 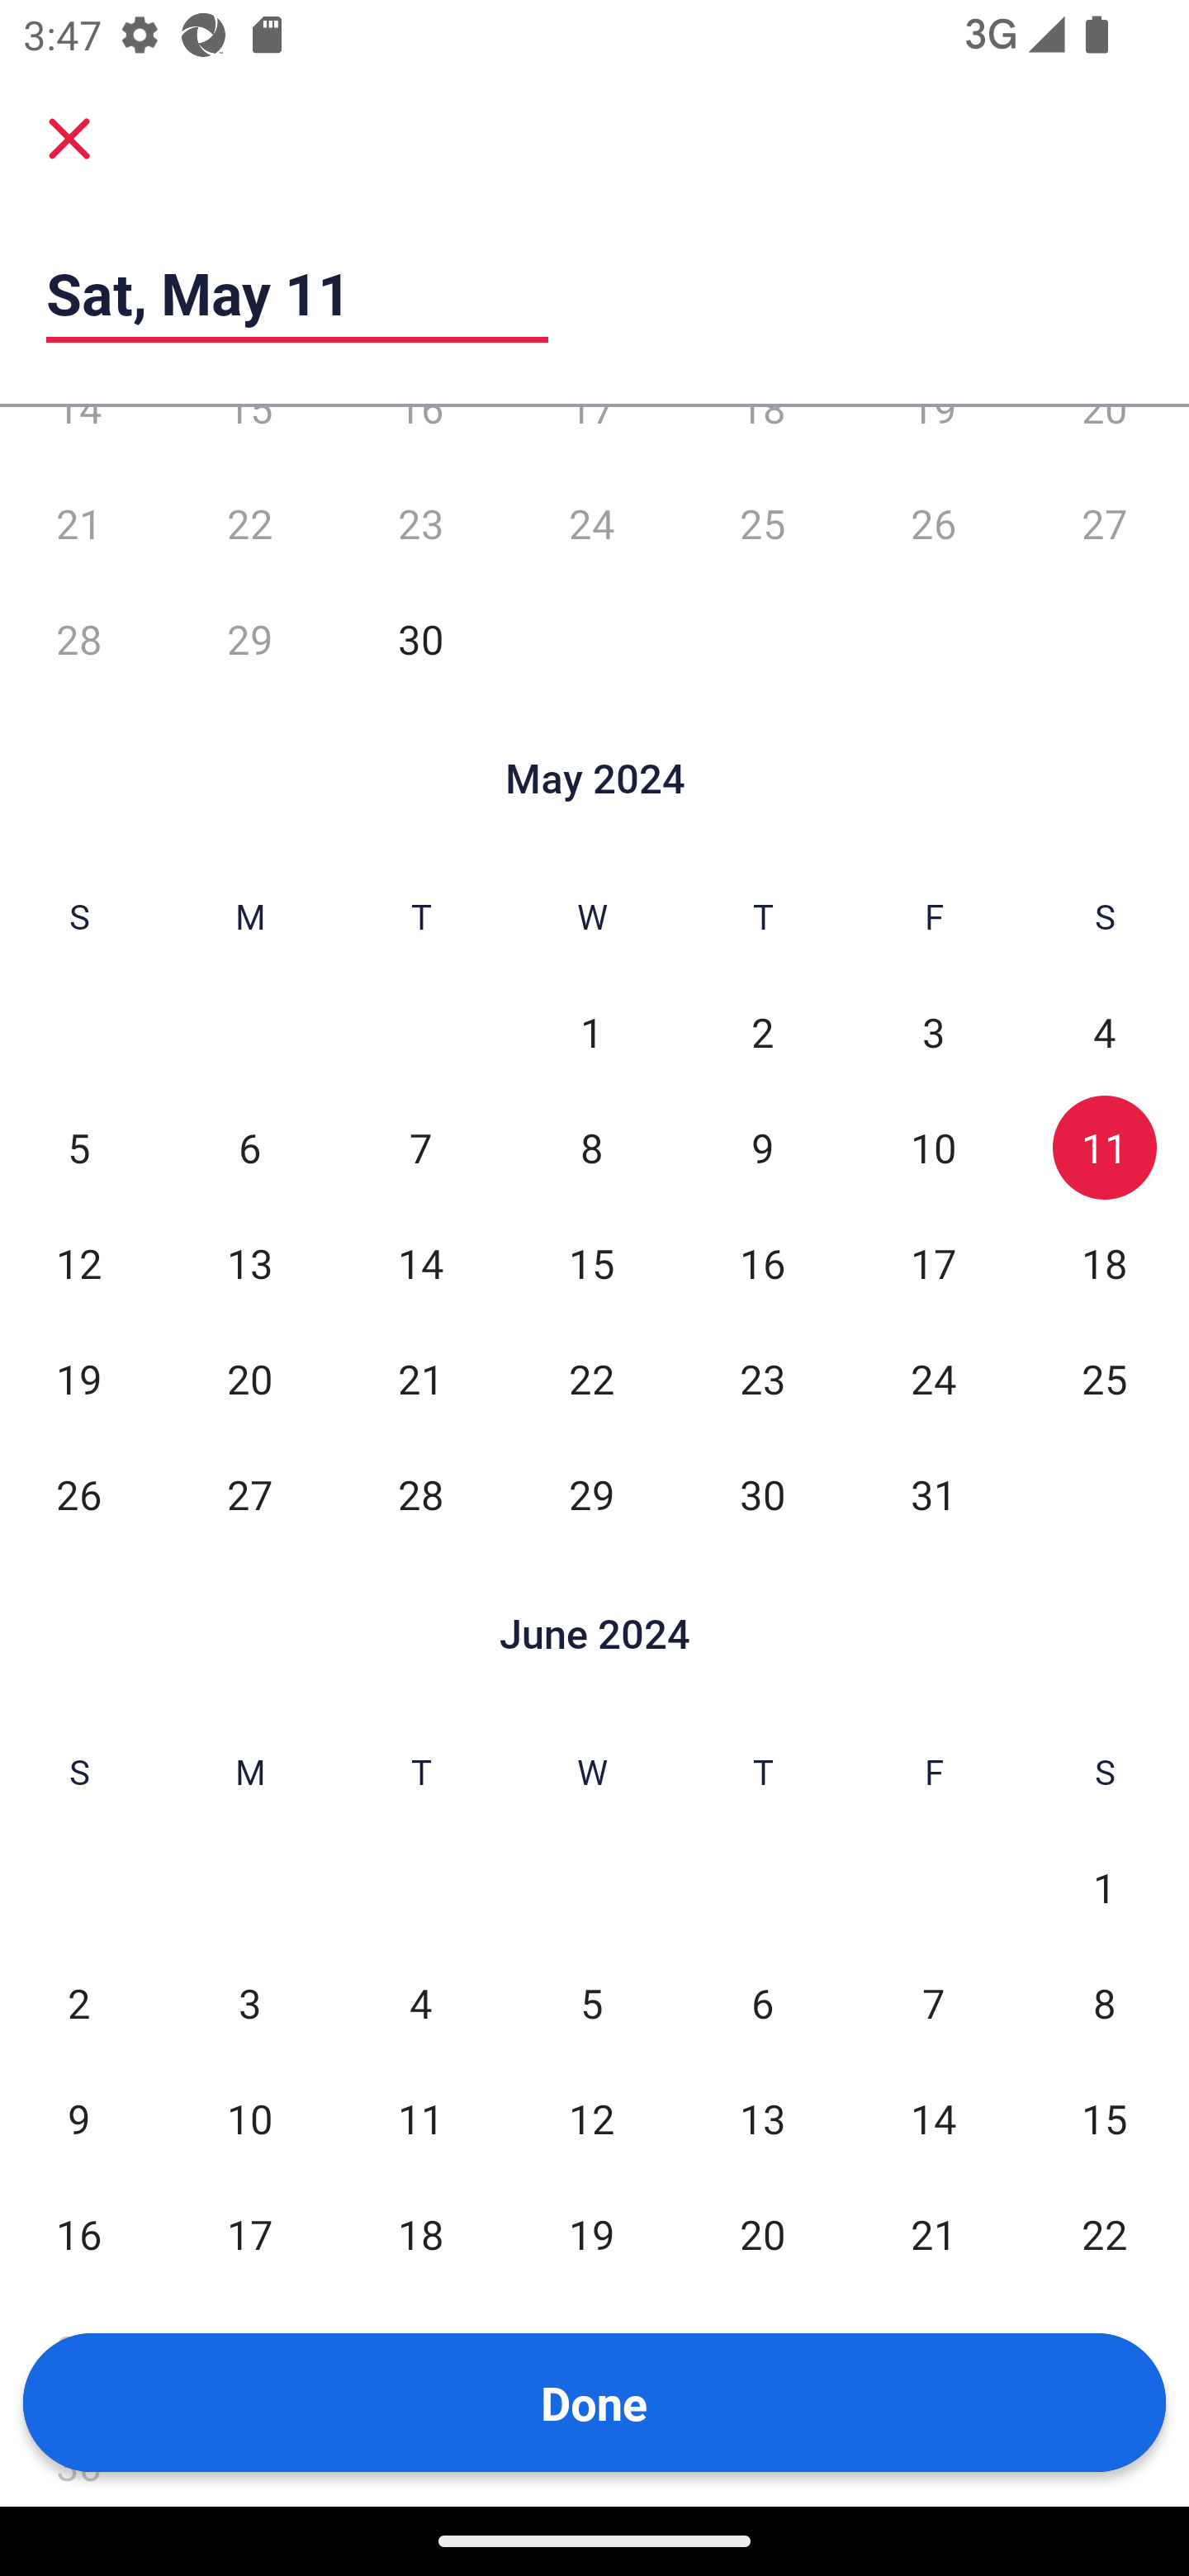 I want to click on 16 Sun, Jun 16, Not Selected, so click(x=78, y=2234).